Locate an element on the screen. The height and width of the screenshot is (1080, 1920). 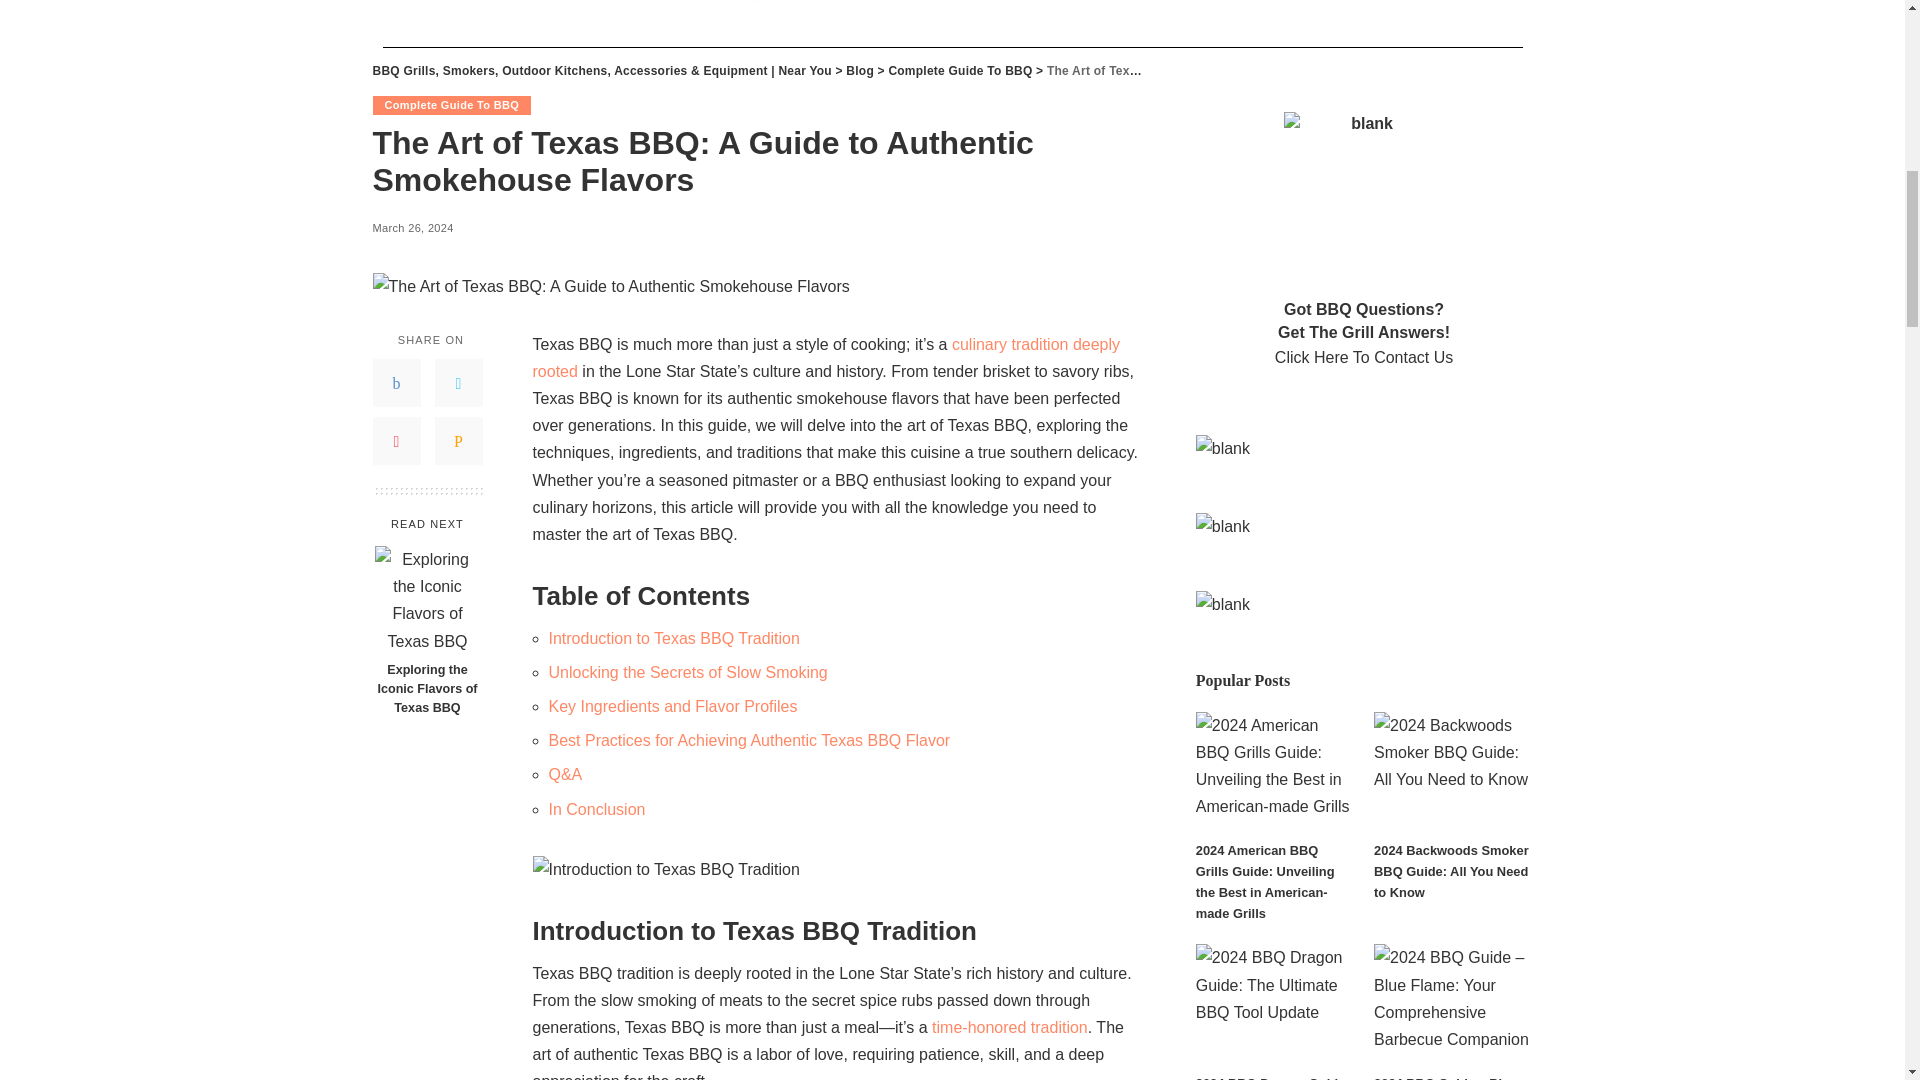
Pinterest is located at coordinates (396, 440).